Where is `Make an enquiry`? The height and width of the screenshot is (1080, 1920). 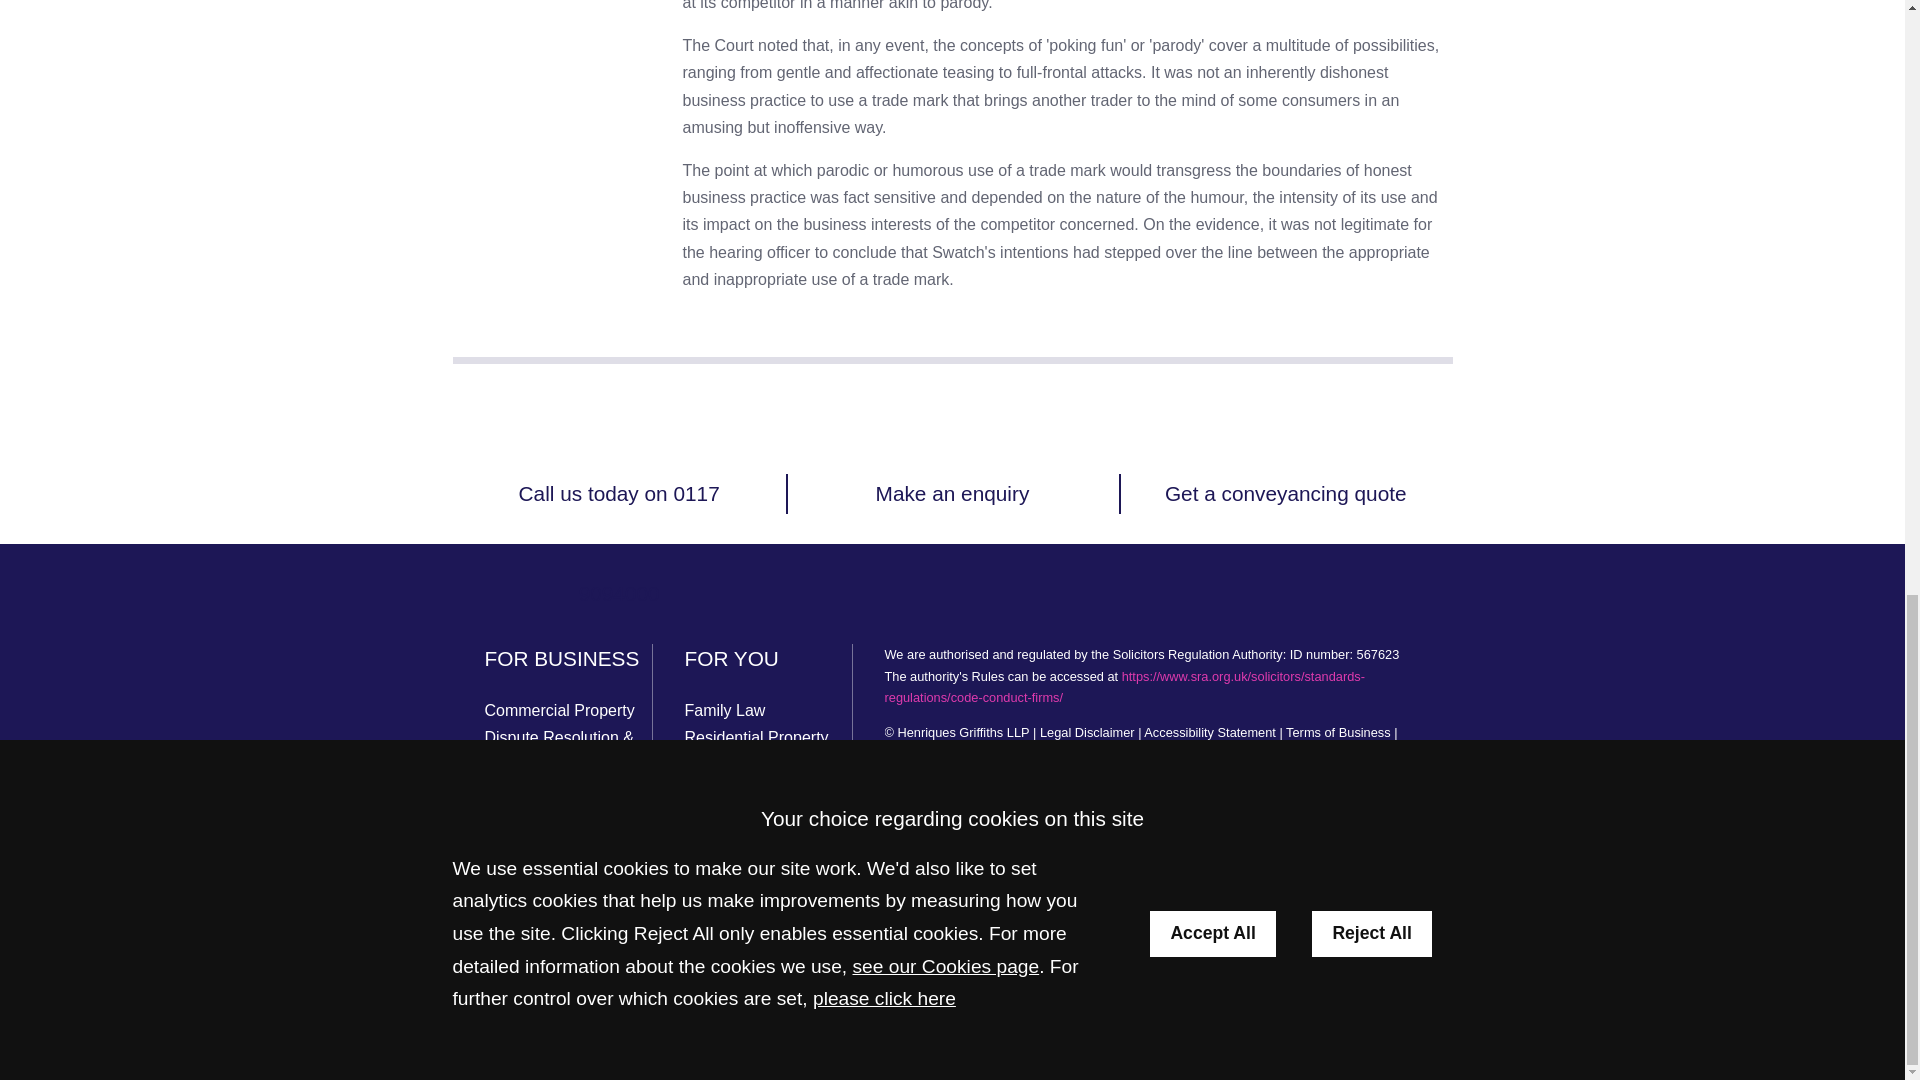
Make an enquiry is located at coordinates (952, 493).